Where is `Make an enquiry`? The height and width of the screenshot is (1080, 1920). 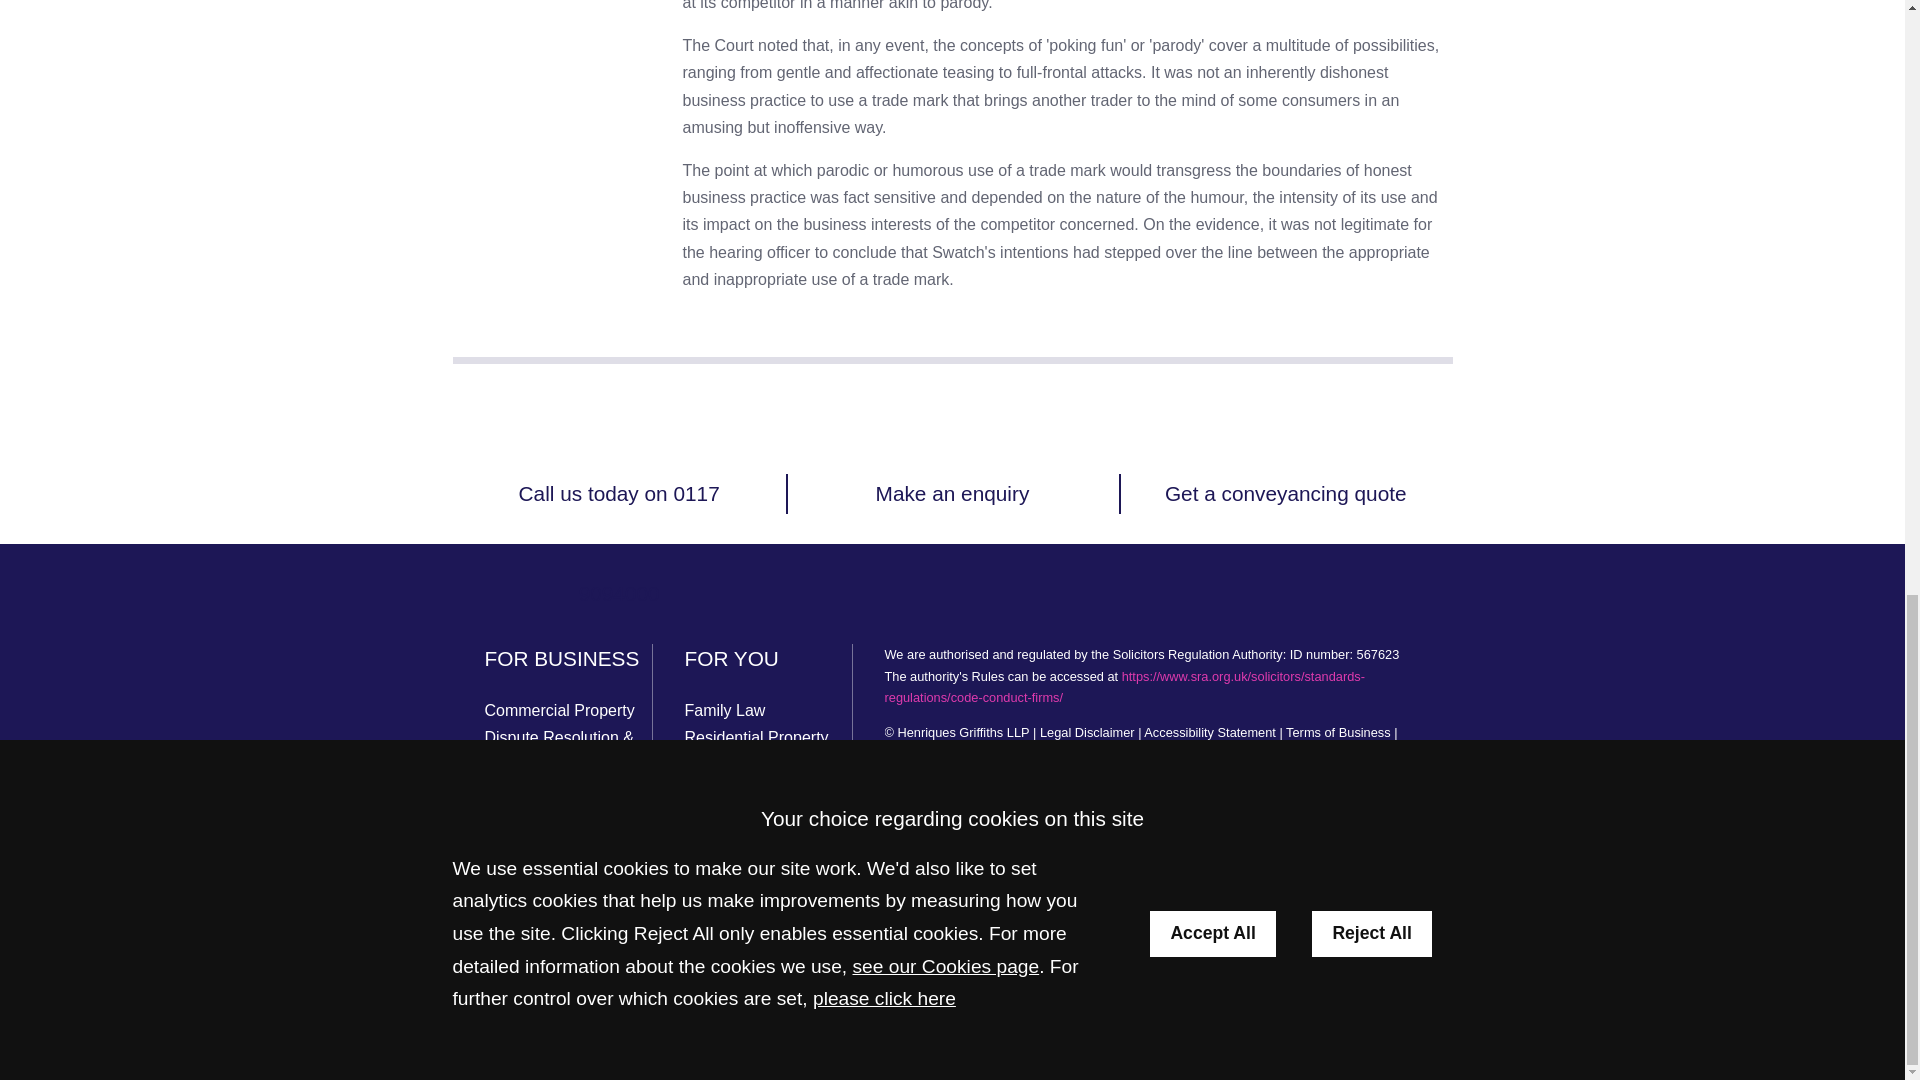
Make an enquiry is located at coordinates (952, 493).